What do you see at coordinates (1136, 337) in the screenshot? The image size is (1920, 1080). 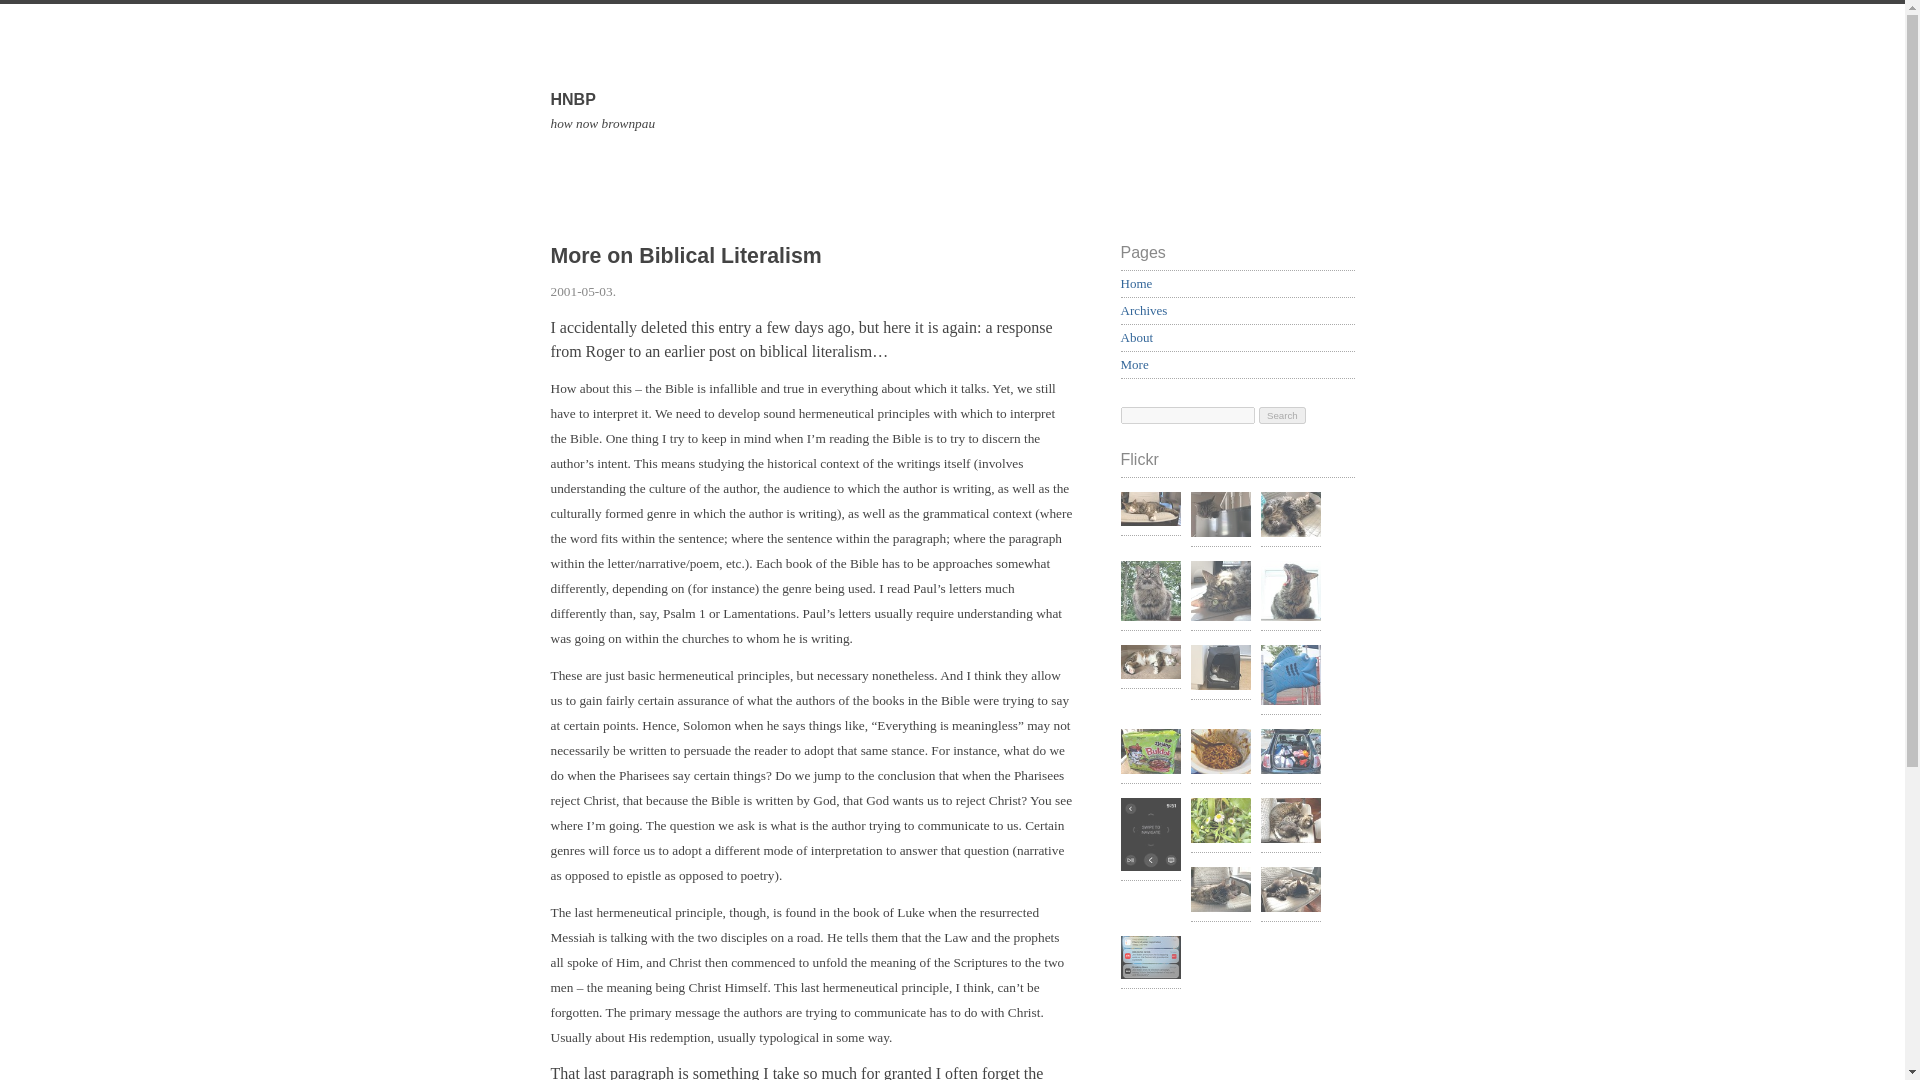 I see `About` at bounding box center [1136, 337].